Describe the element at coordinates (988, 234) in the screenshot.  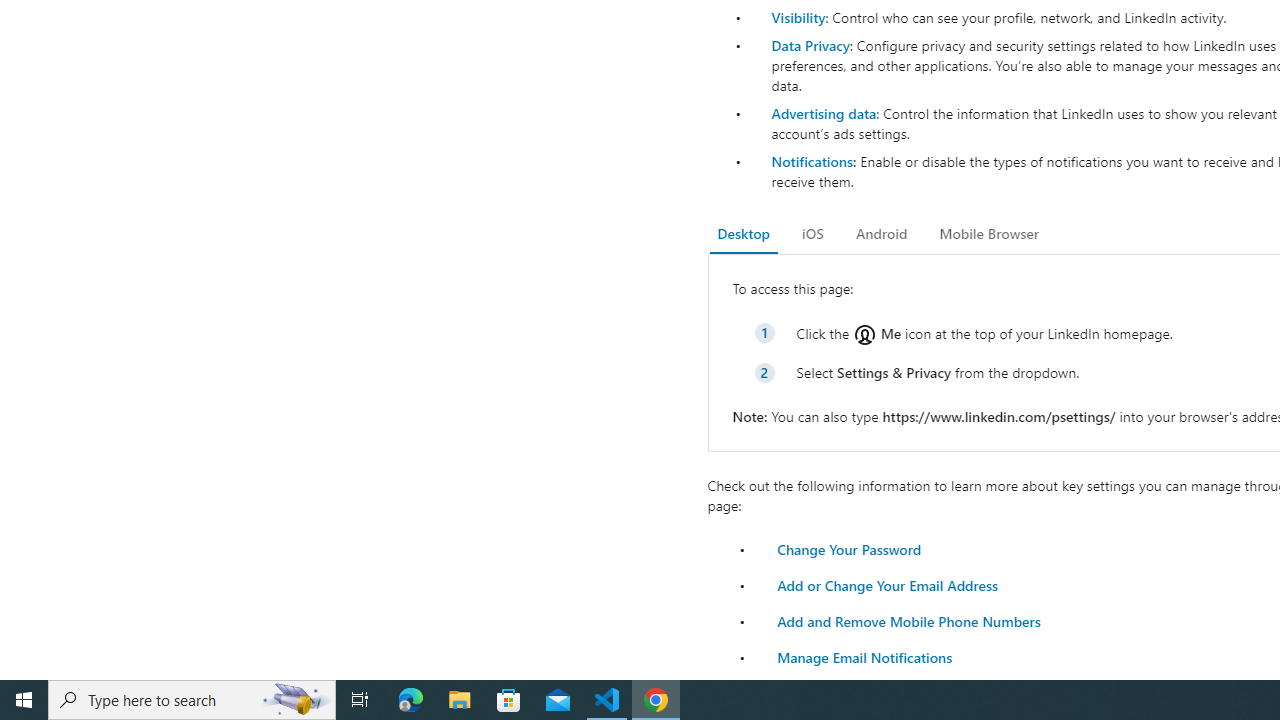
I see `Mobile Browser` at that location.